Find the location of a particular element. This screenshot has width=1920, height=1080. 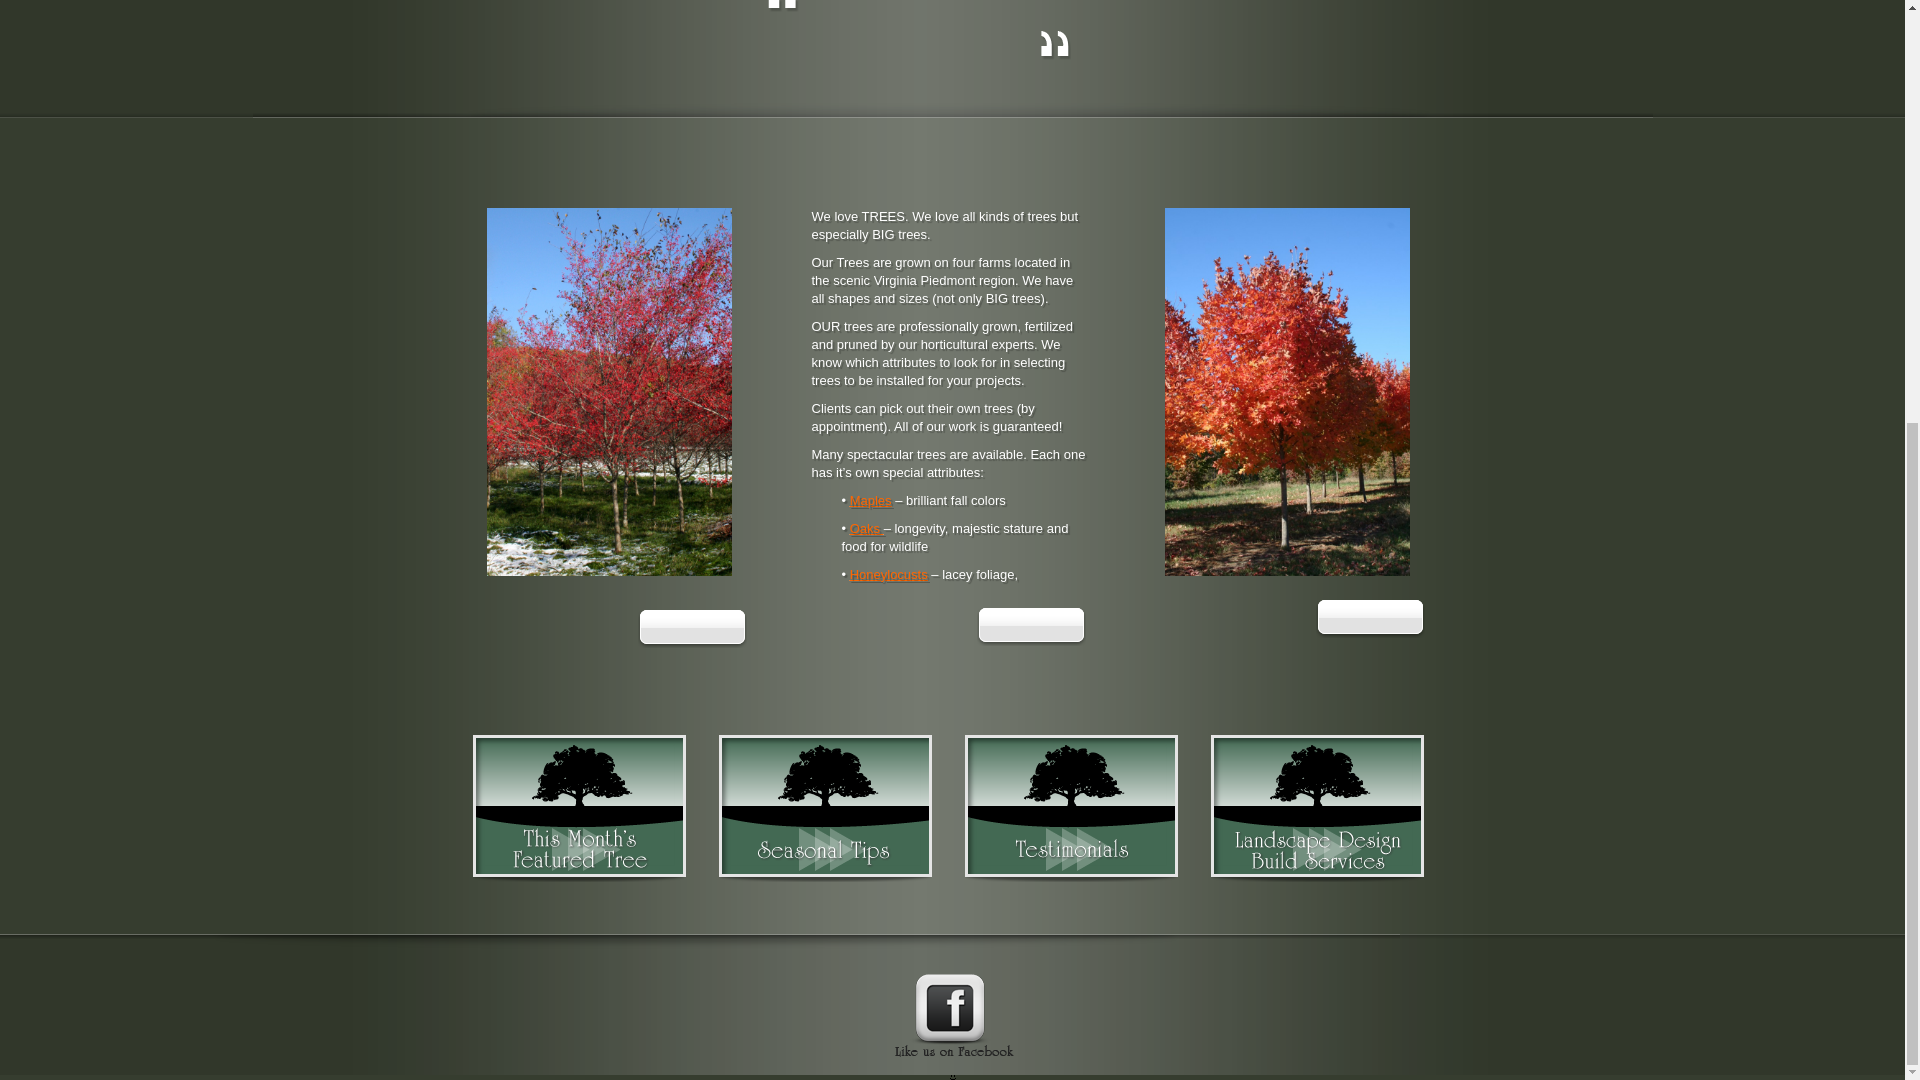

Honeylocust  is located at coordinates (888, 574).